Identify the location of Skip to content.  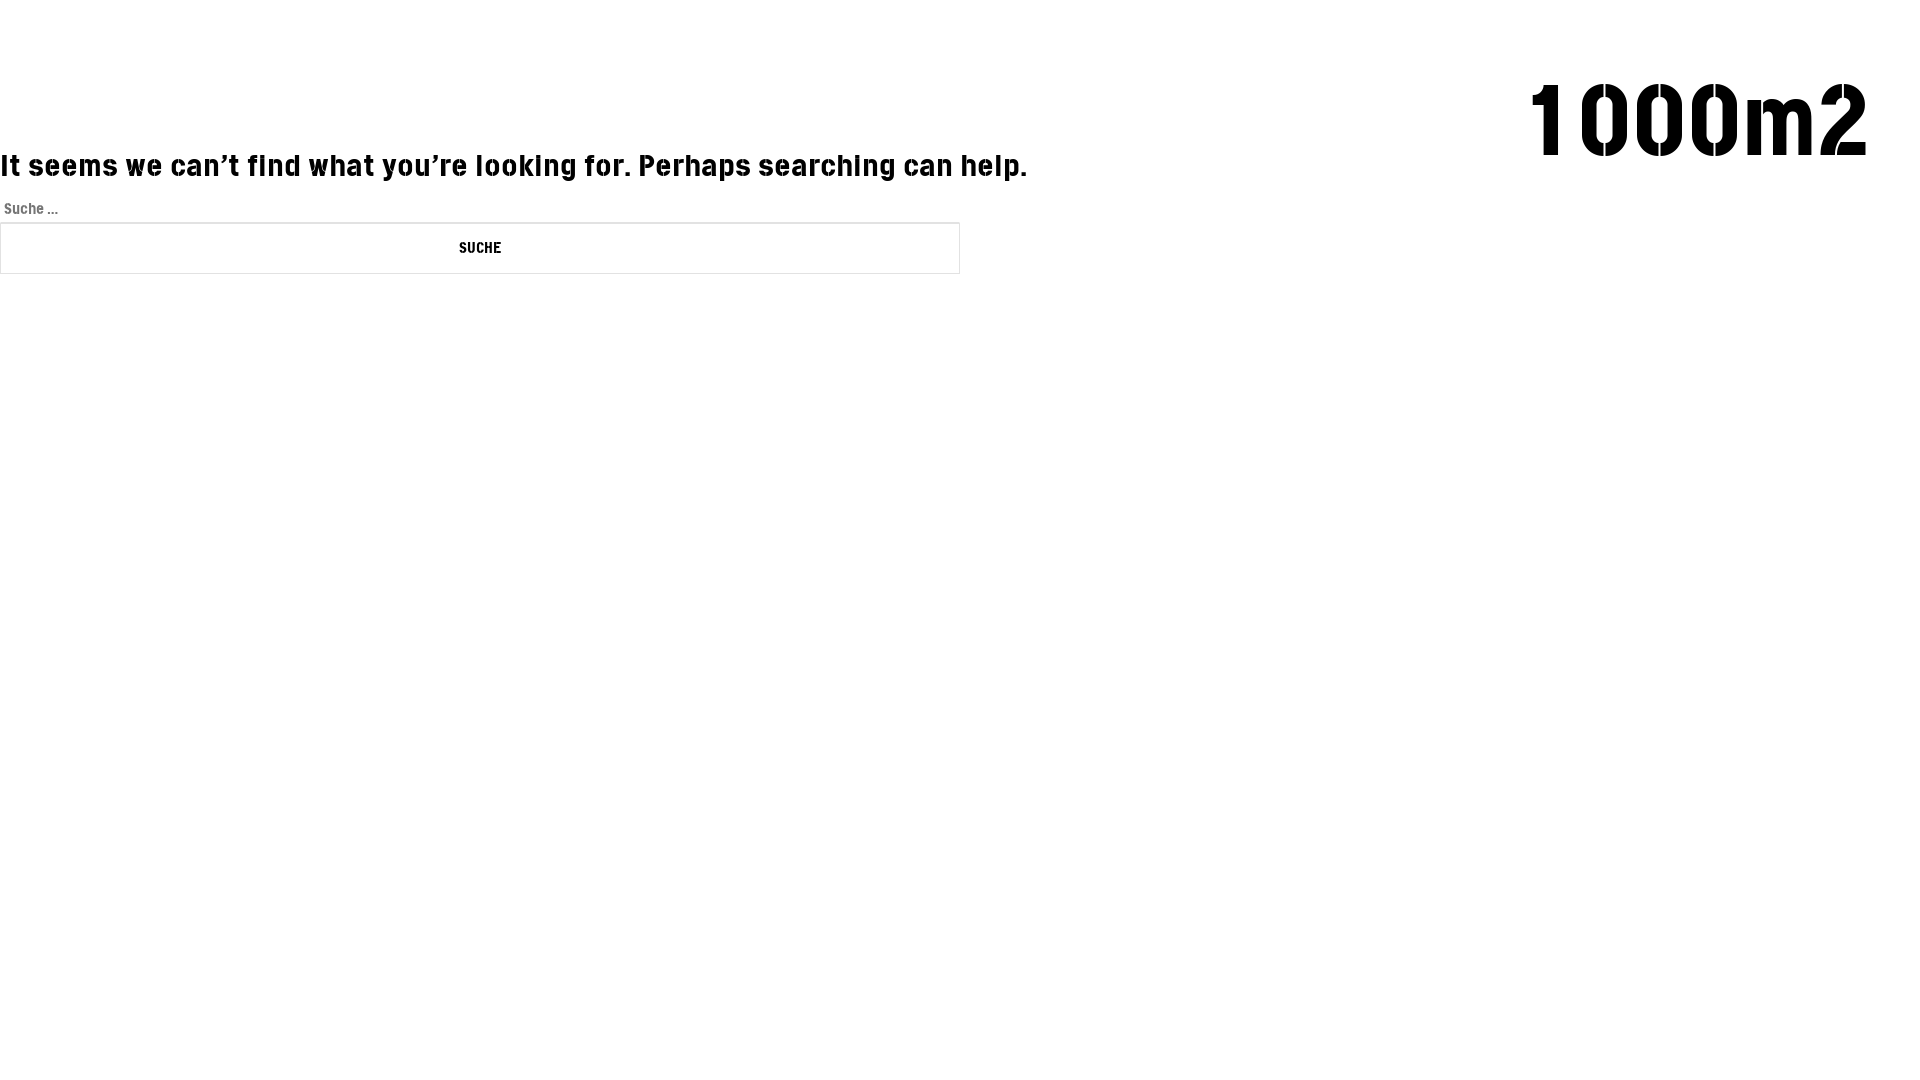
(0, 0).